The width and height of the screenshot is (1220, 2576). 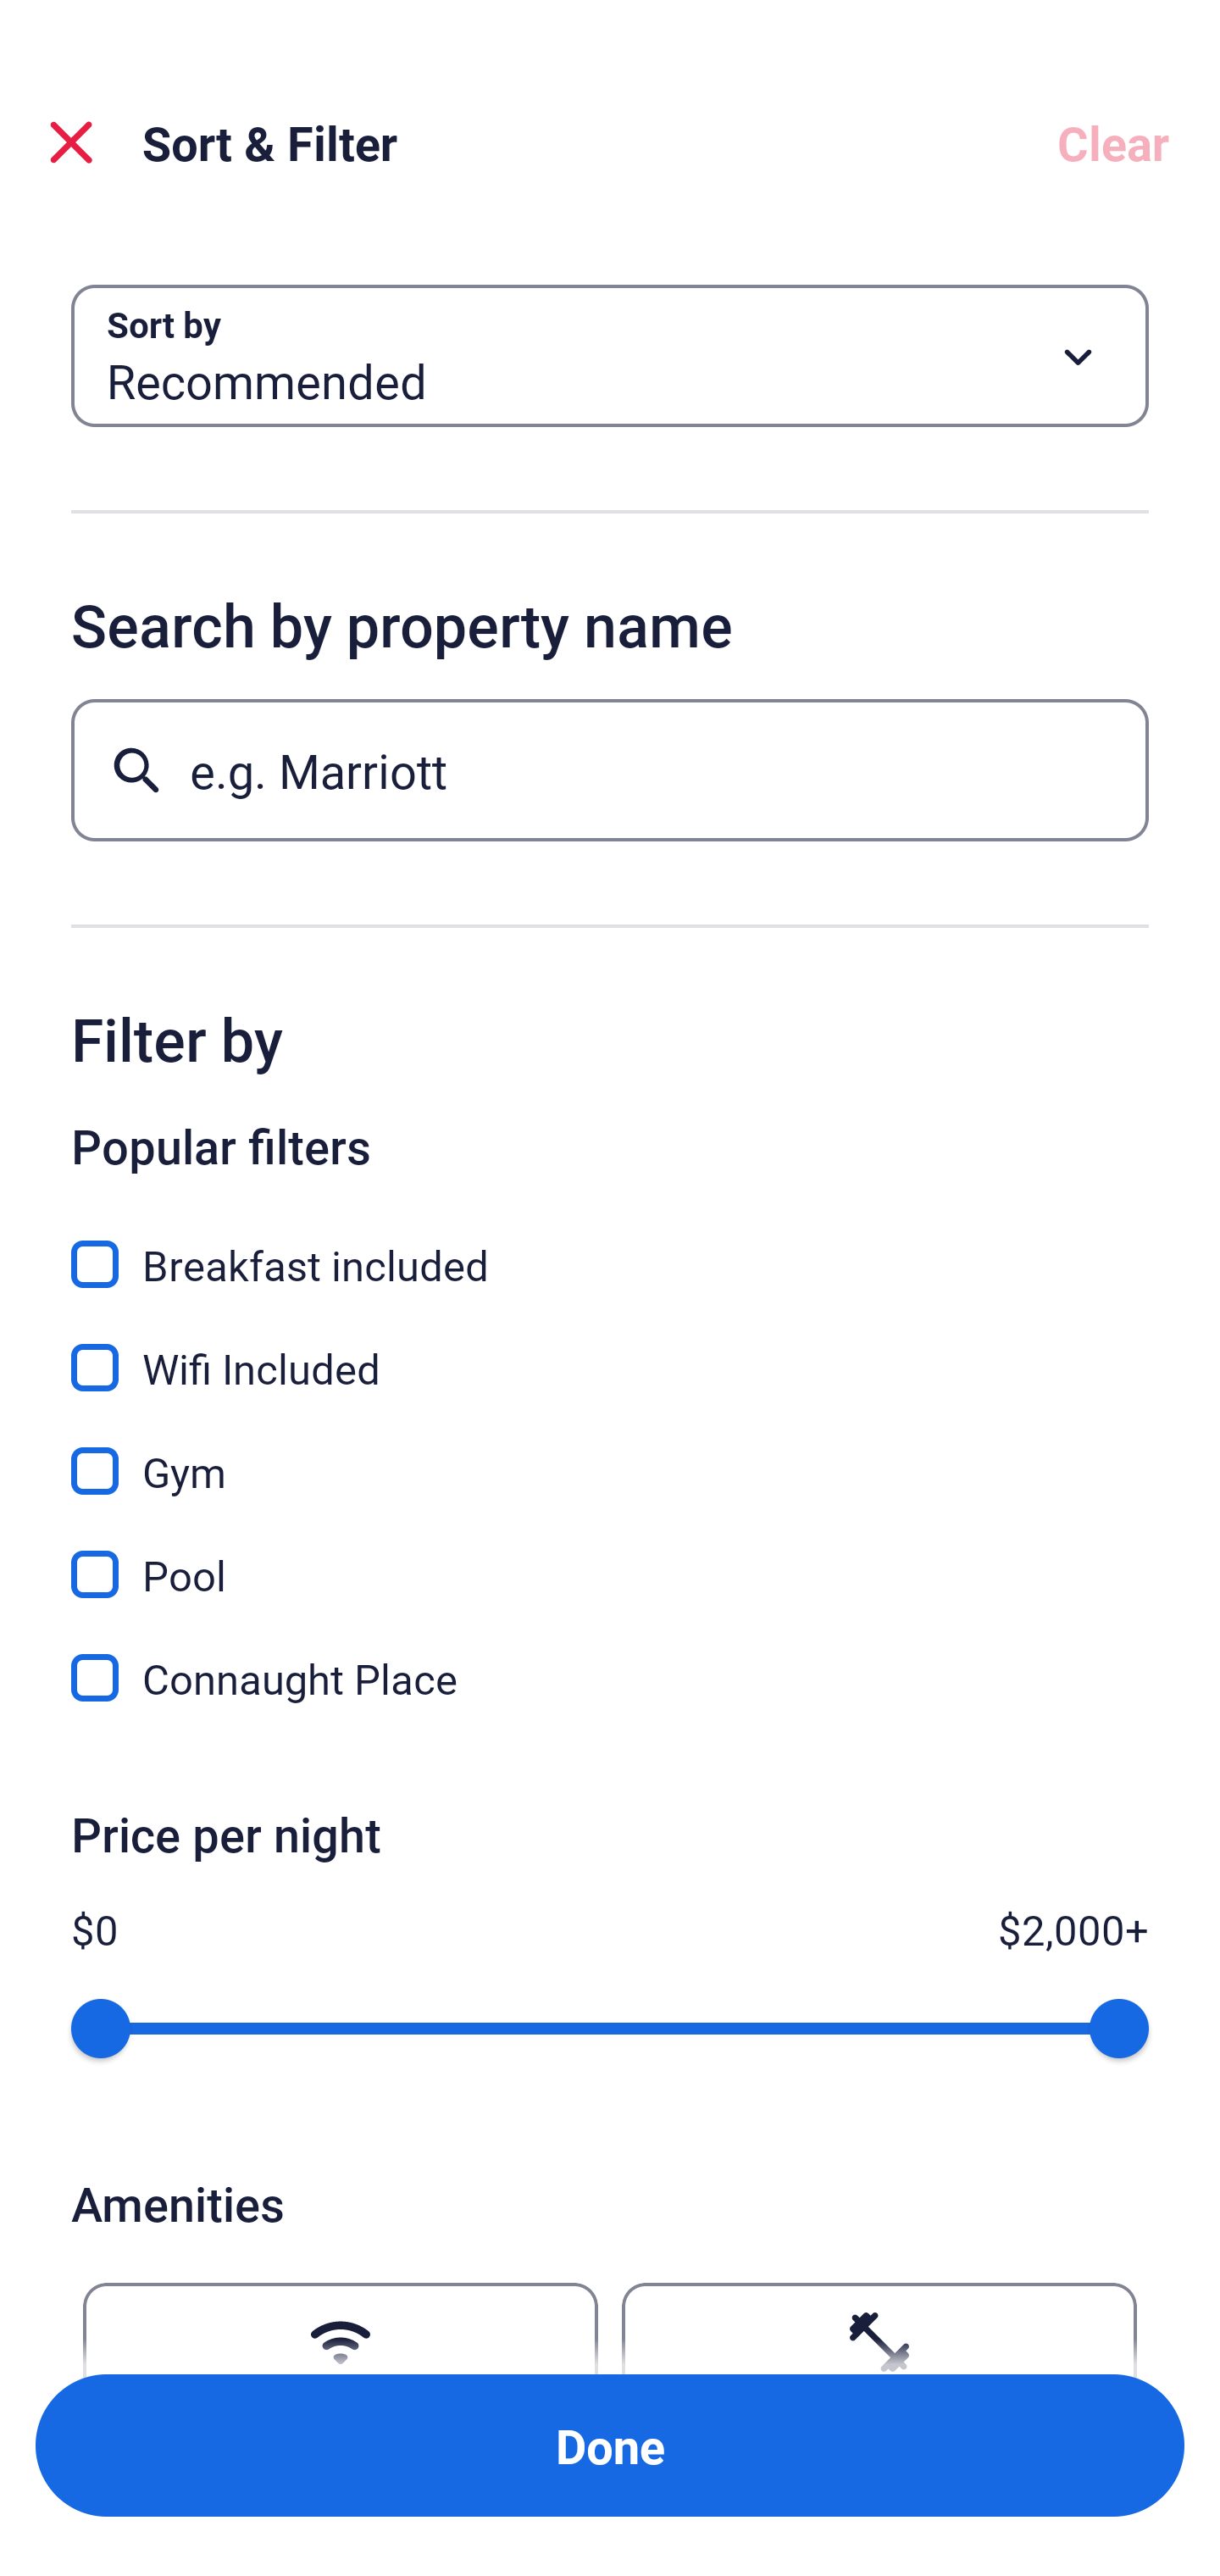 I want to click on Sort by Button Recommended, so click(x=610, y=356).